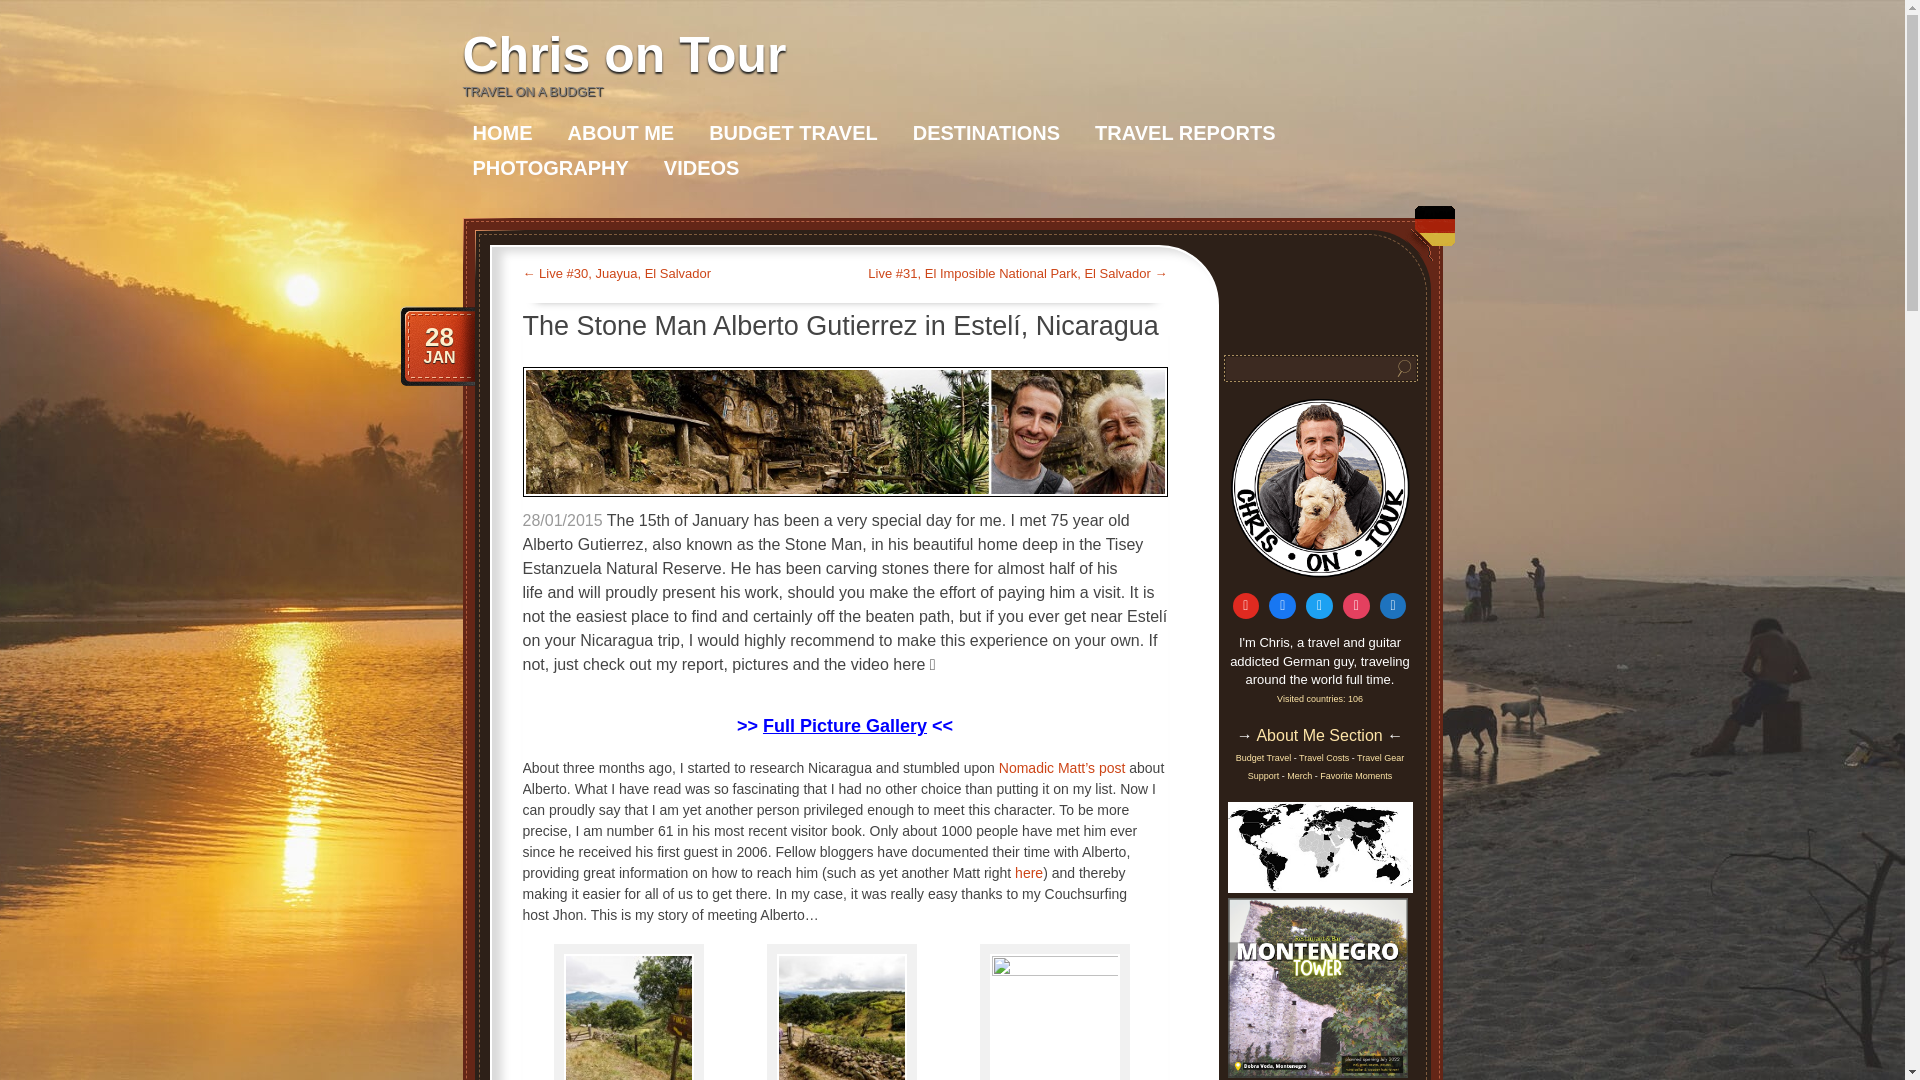 This screenshot has width=1920, height=1080. I want to click on Default Label, so click(1392, 606).